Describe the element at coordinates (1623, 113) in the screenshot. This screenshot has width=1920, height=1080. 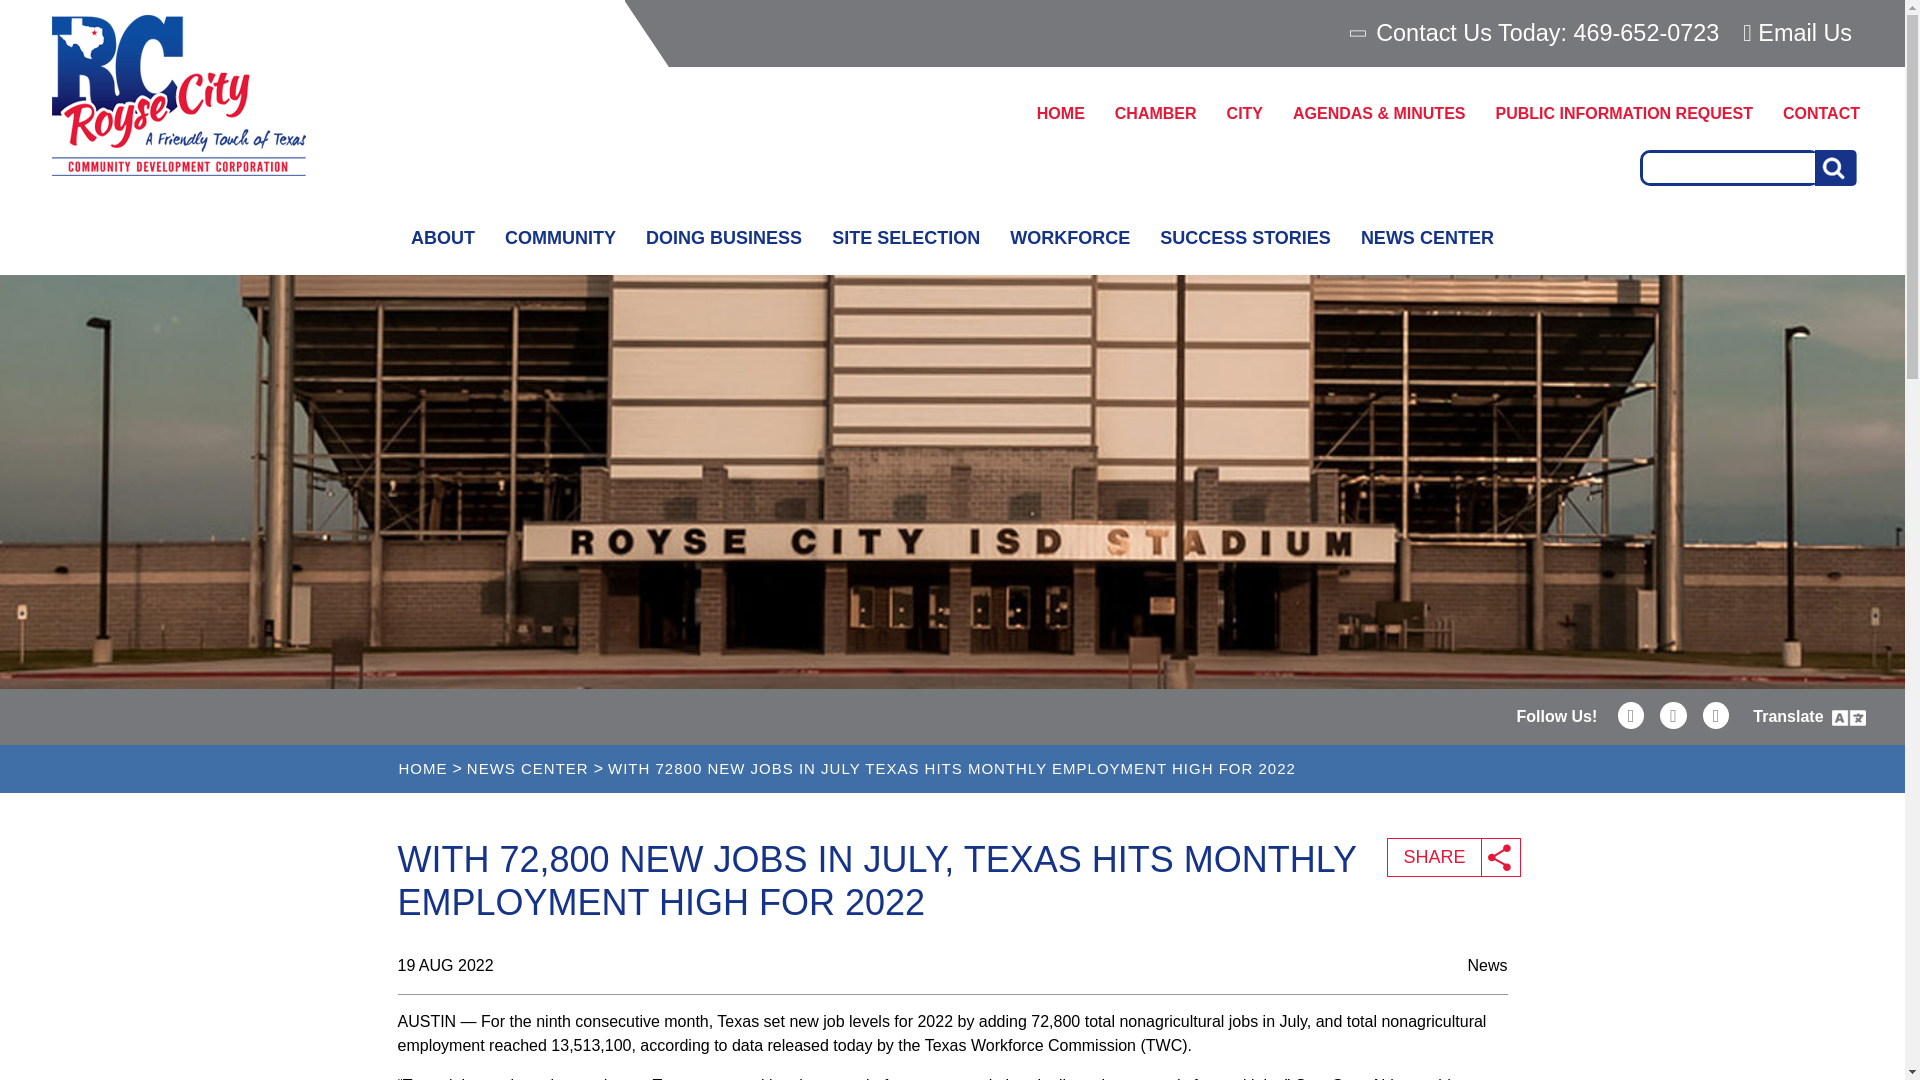
I see `PUBLIC INFORMATION REQUEST` at that location.